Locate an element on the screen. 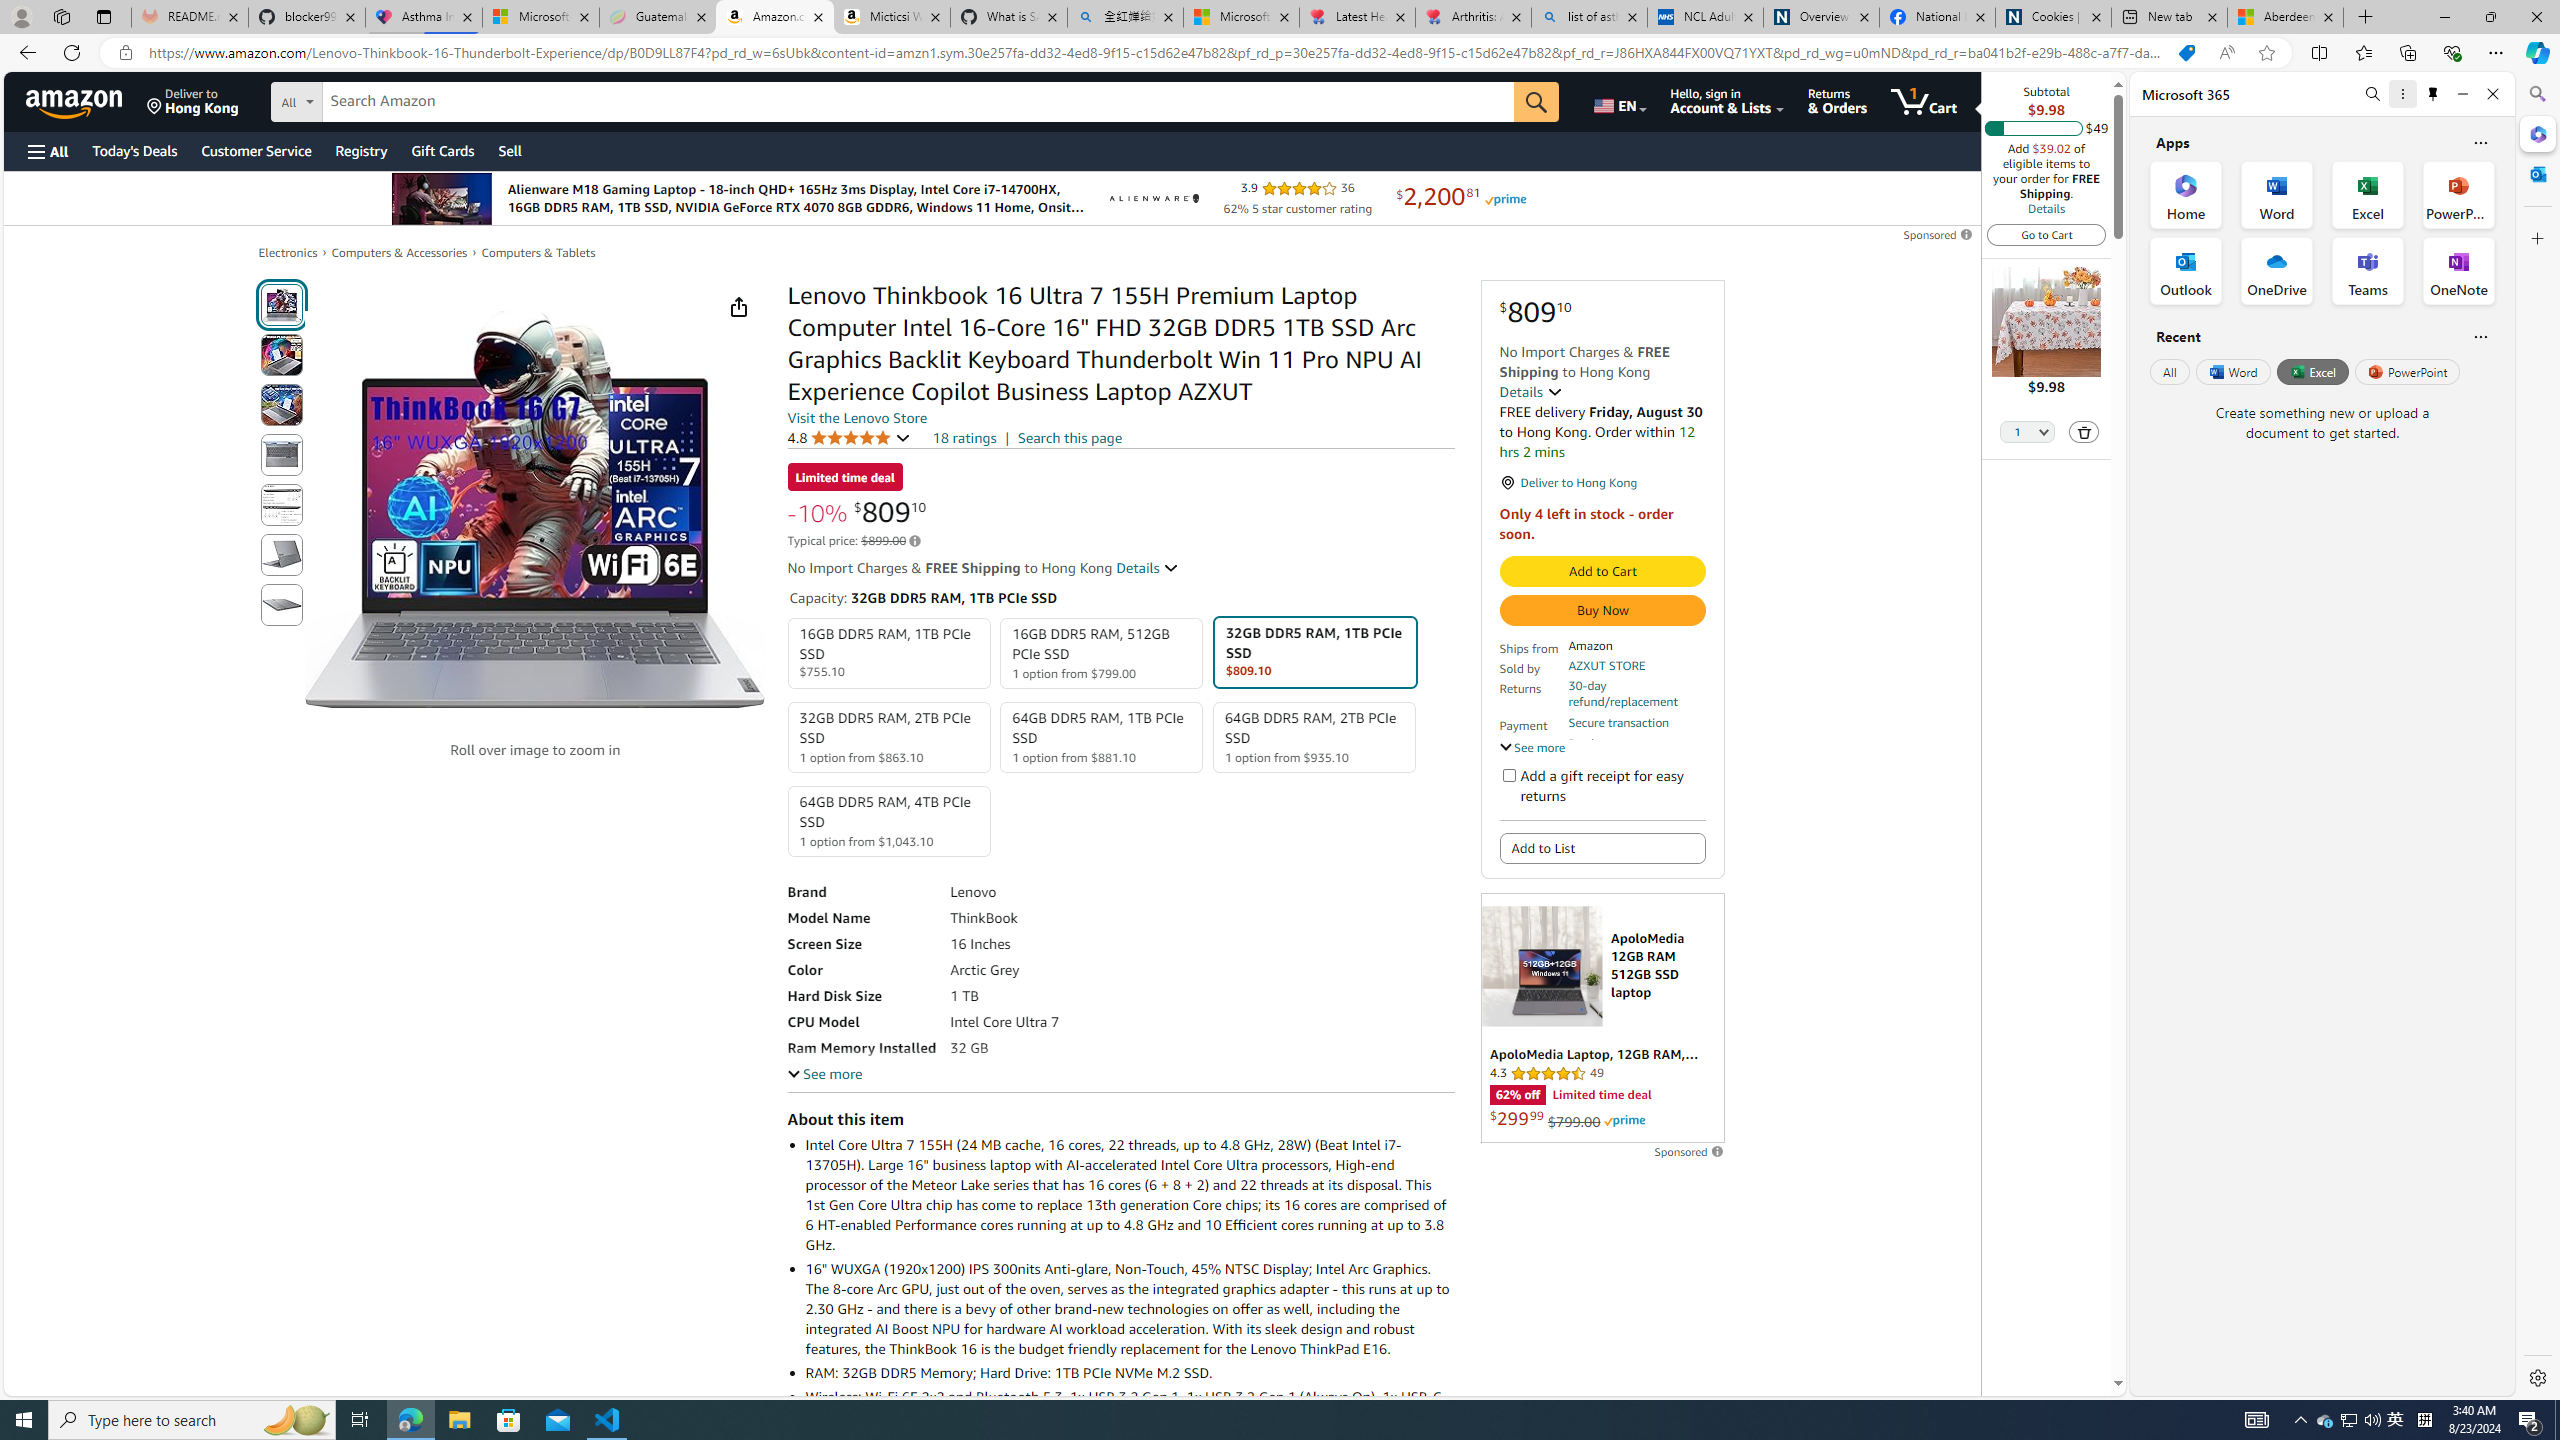 This screenshot has height=1440, width=2560. 1 item in cart is located at coordinates (1924, 101).